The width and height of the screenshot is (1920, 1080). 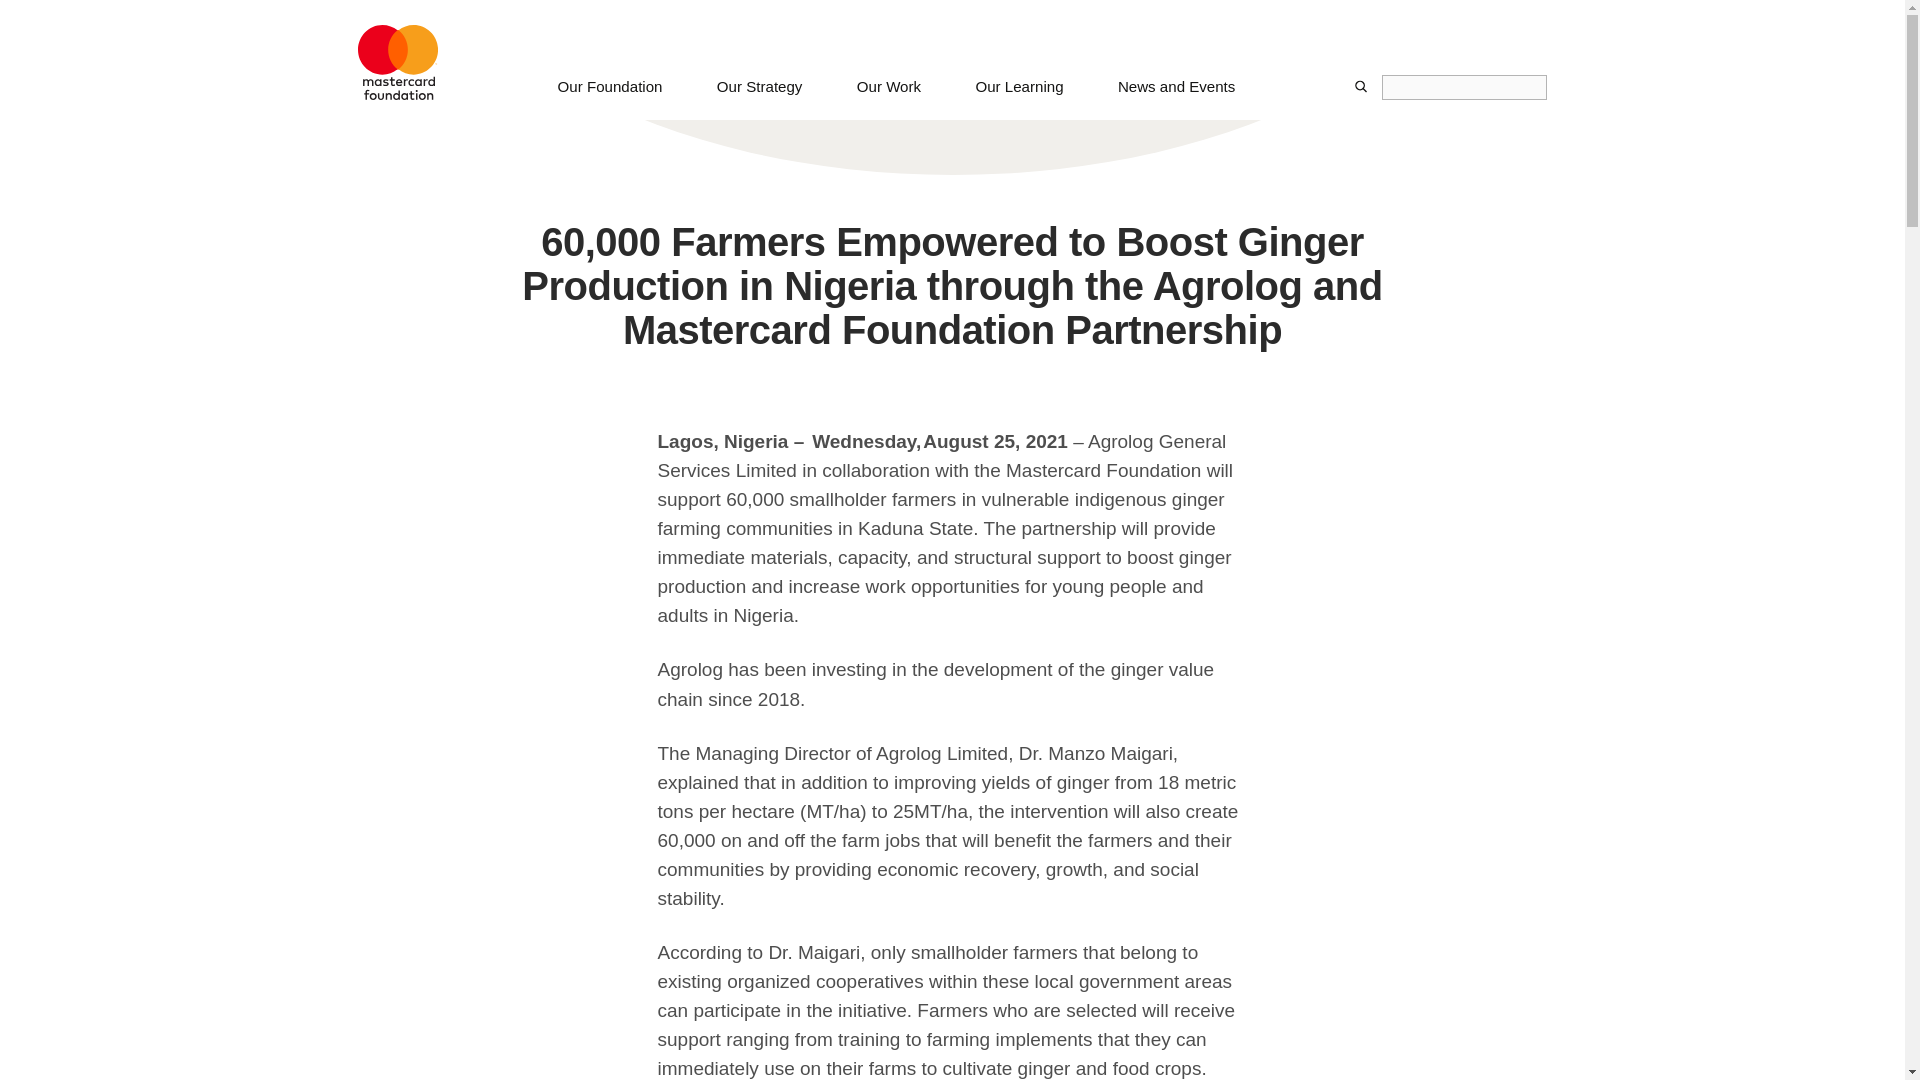 I want to click on Our Strategy, so click(x=759, y=97).